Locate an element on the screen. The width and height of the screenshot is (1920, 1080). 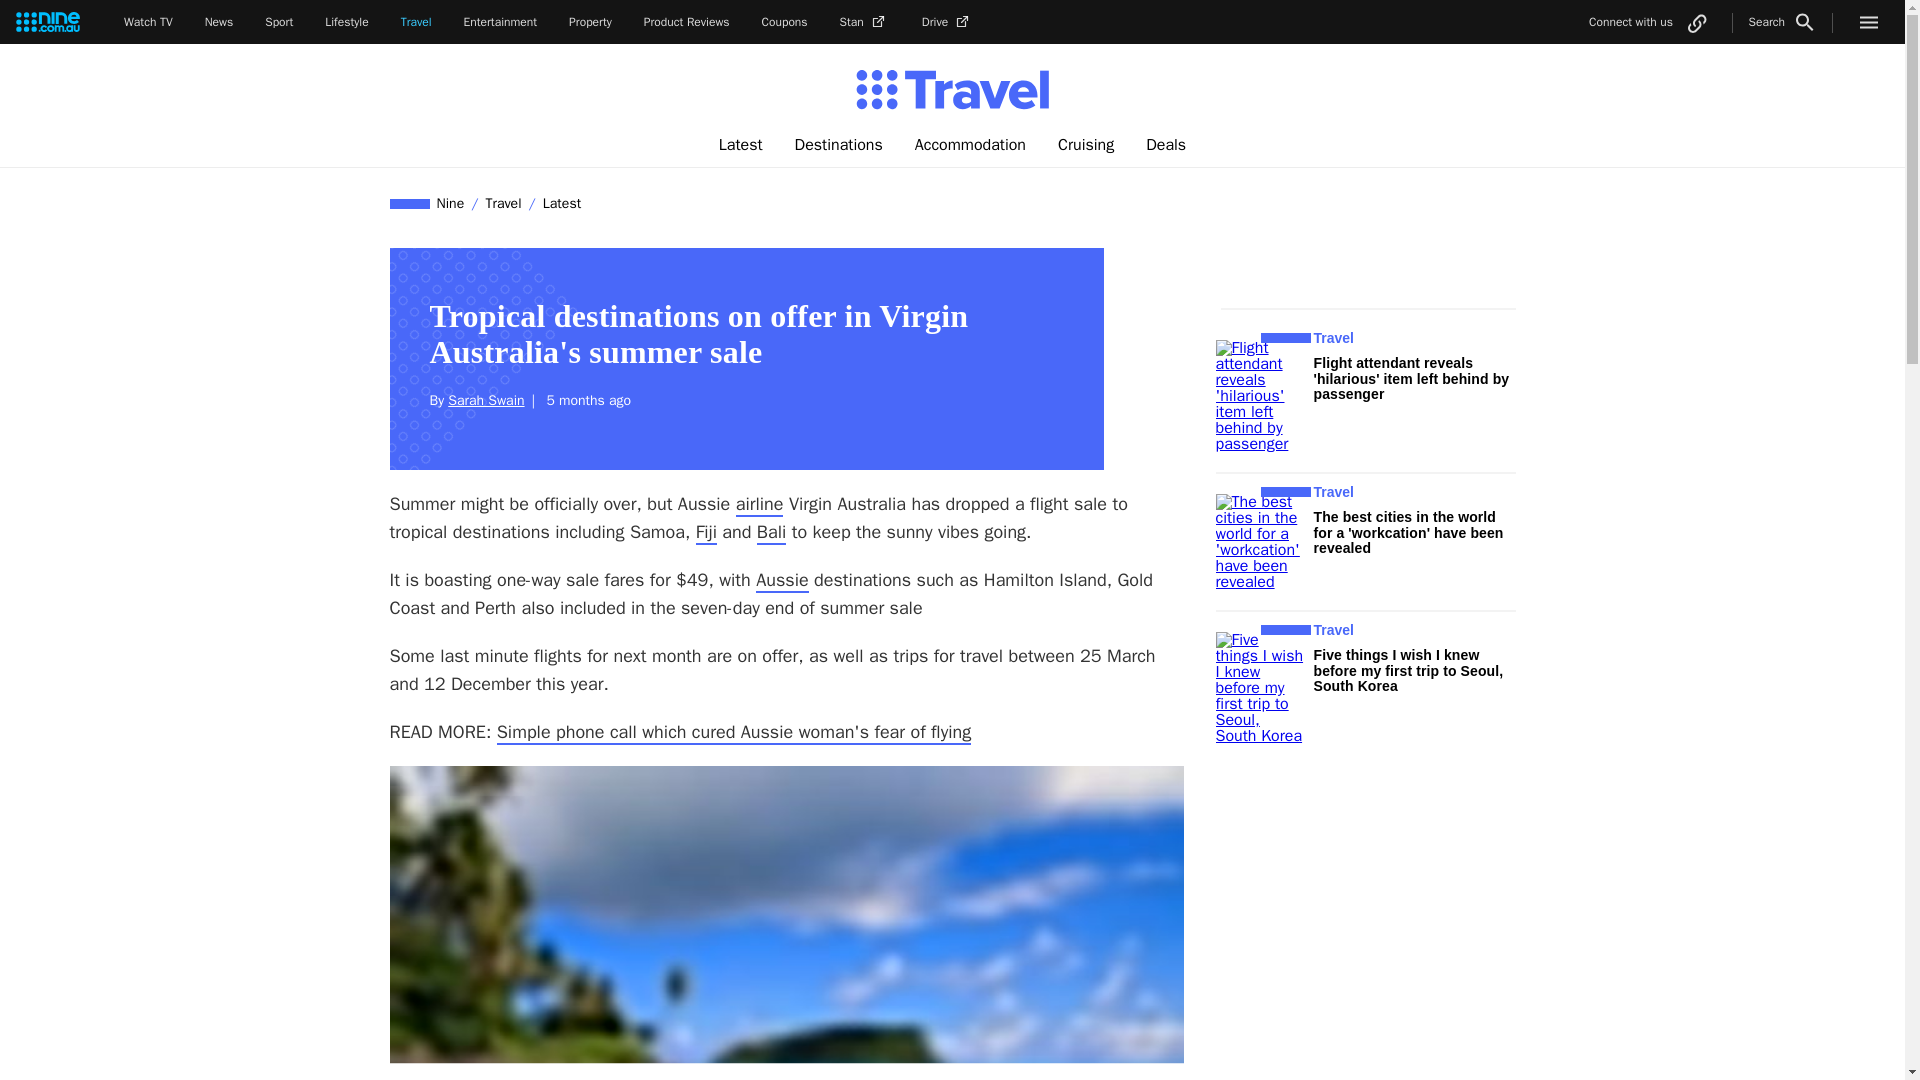
2024-03-10 23:47 is located at coordinates (585, 400).